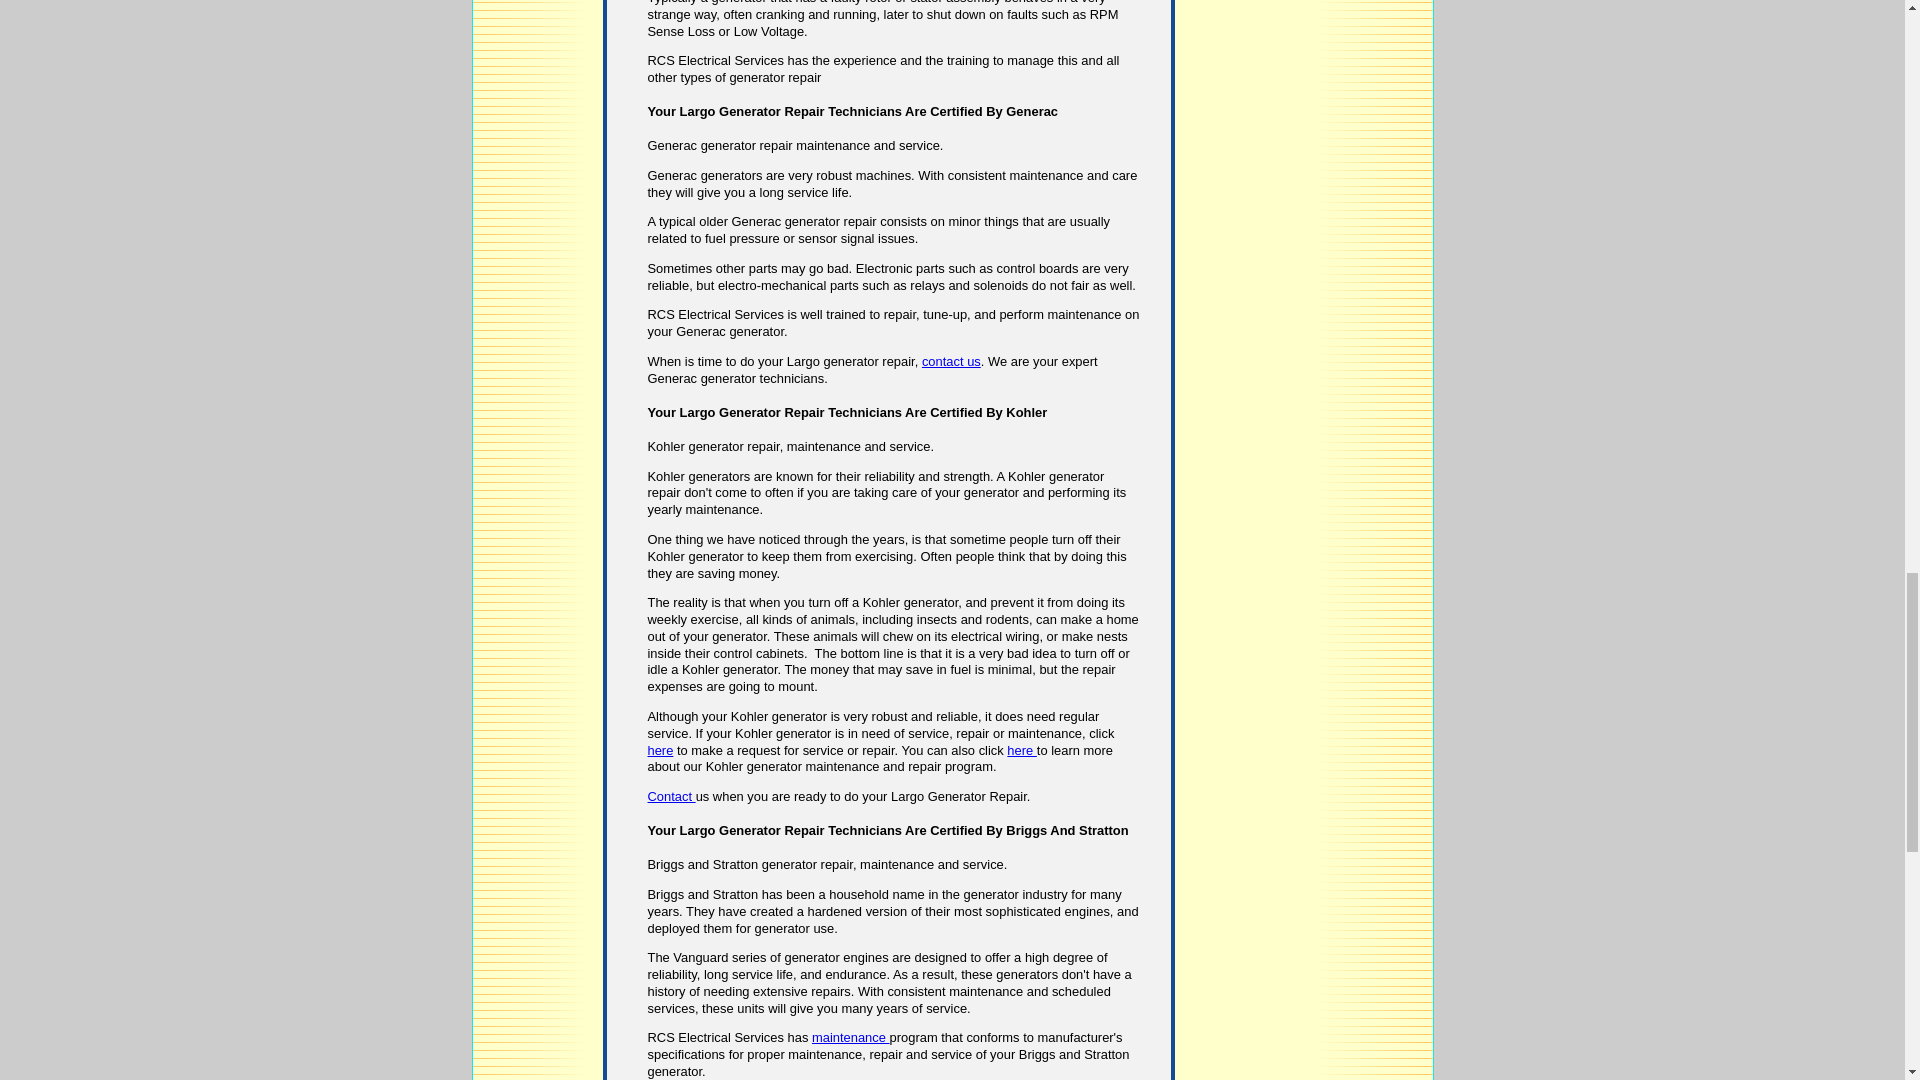  Describe the element at coordinates (1021, 750) in the screenshot. I see `here` at that location.